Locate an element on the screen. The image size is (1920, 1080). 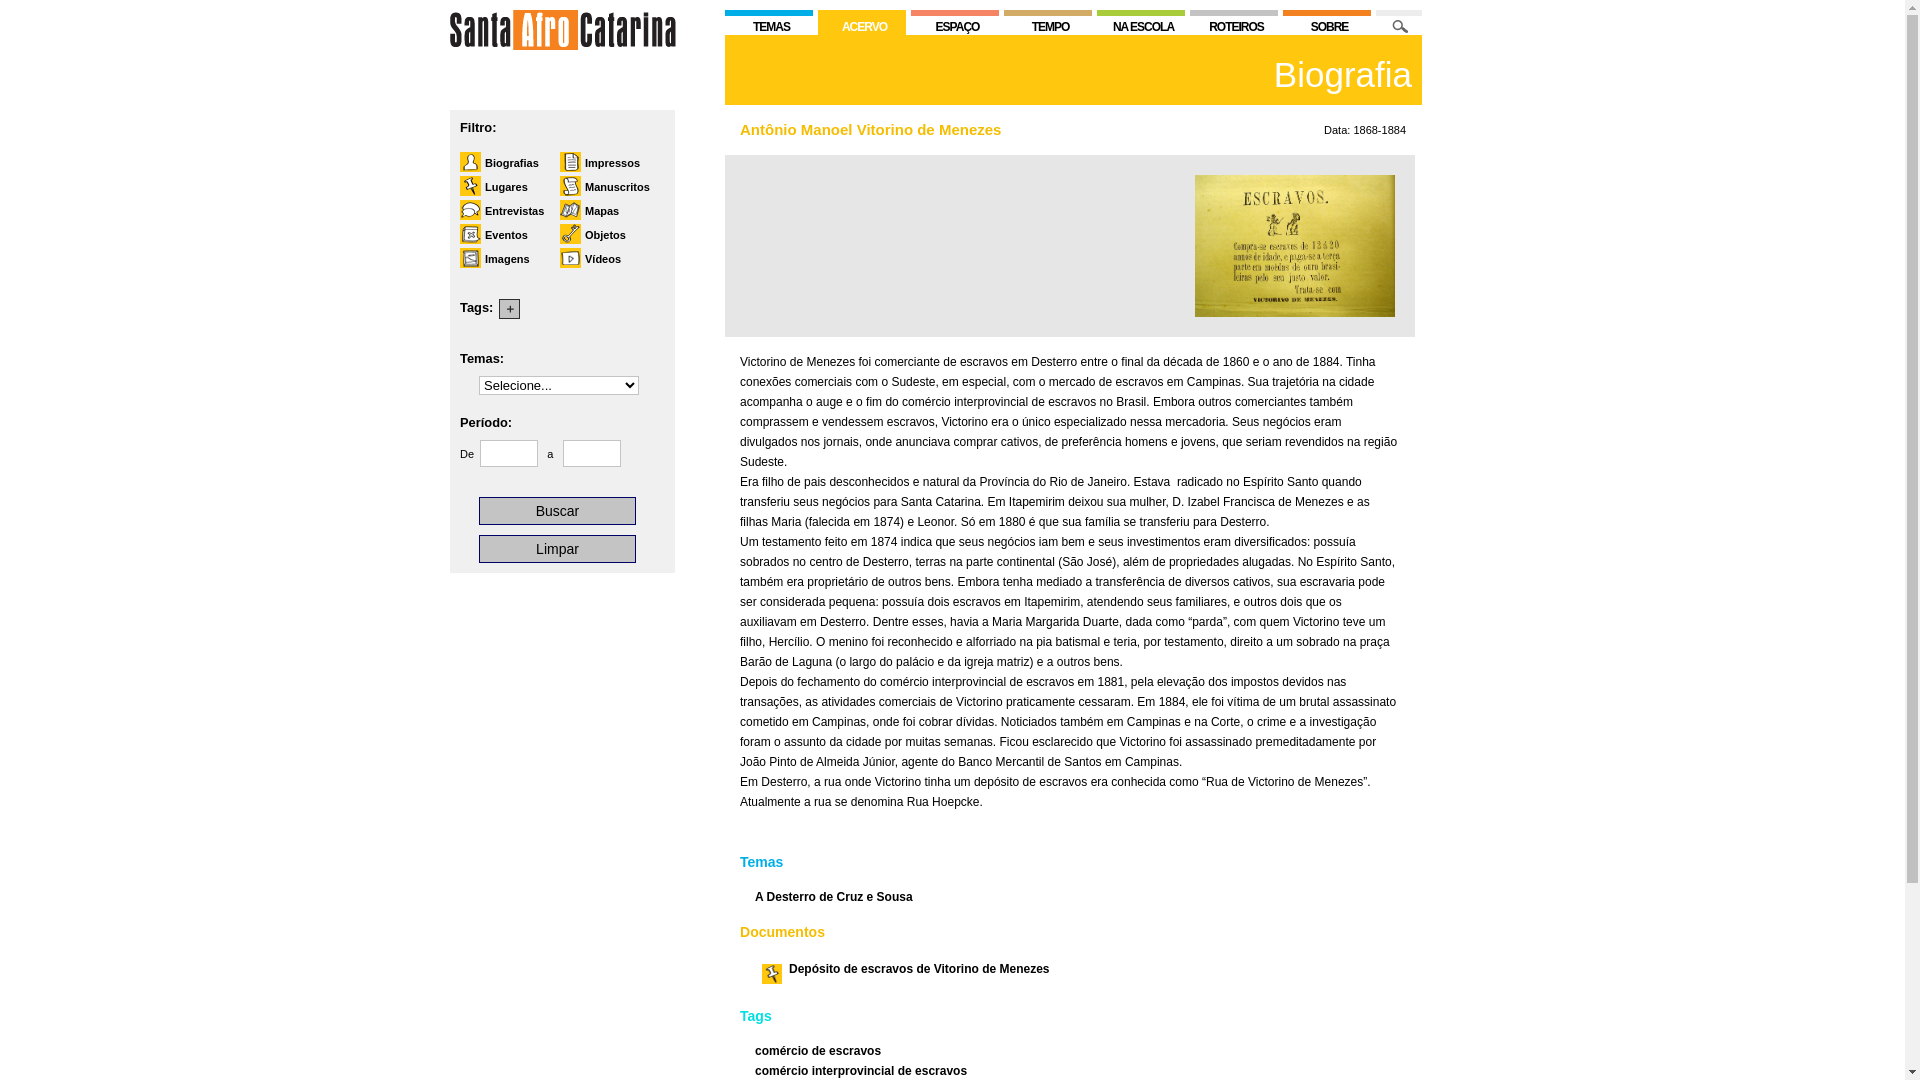
Imagens is located at coordinates (498, 259).